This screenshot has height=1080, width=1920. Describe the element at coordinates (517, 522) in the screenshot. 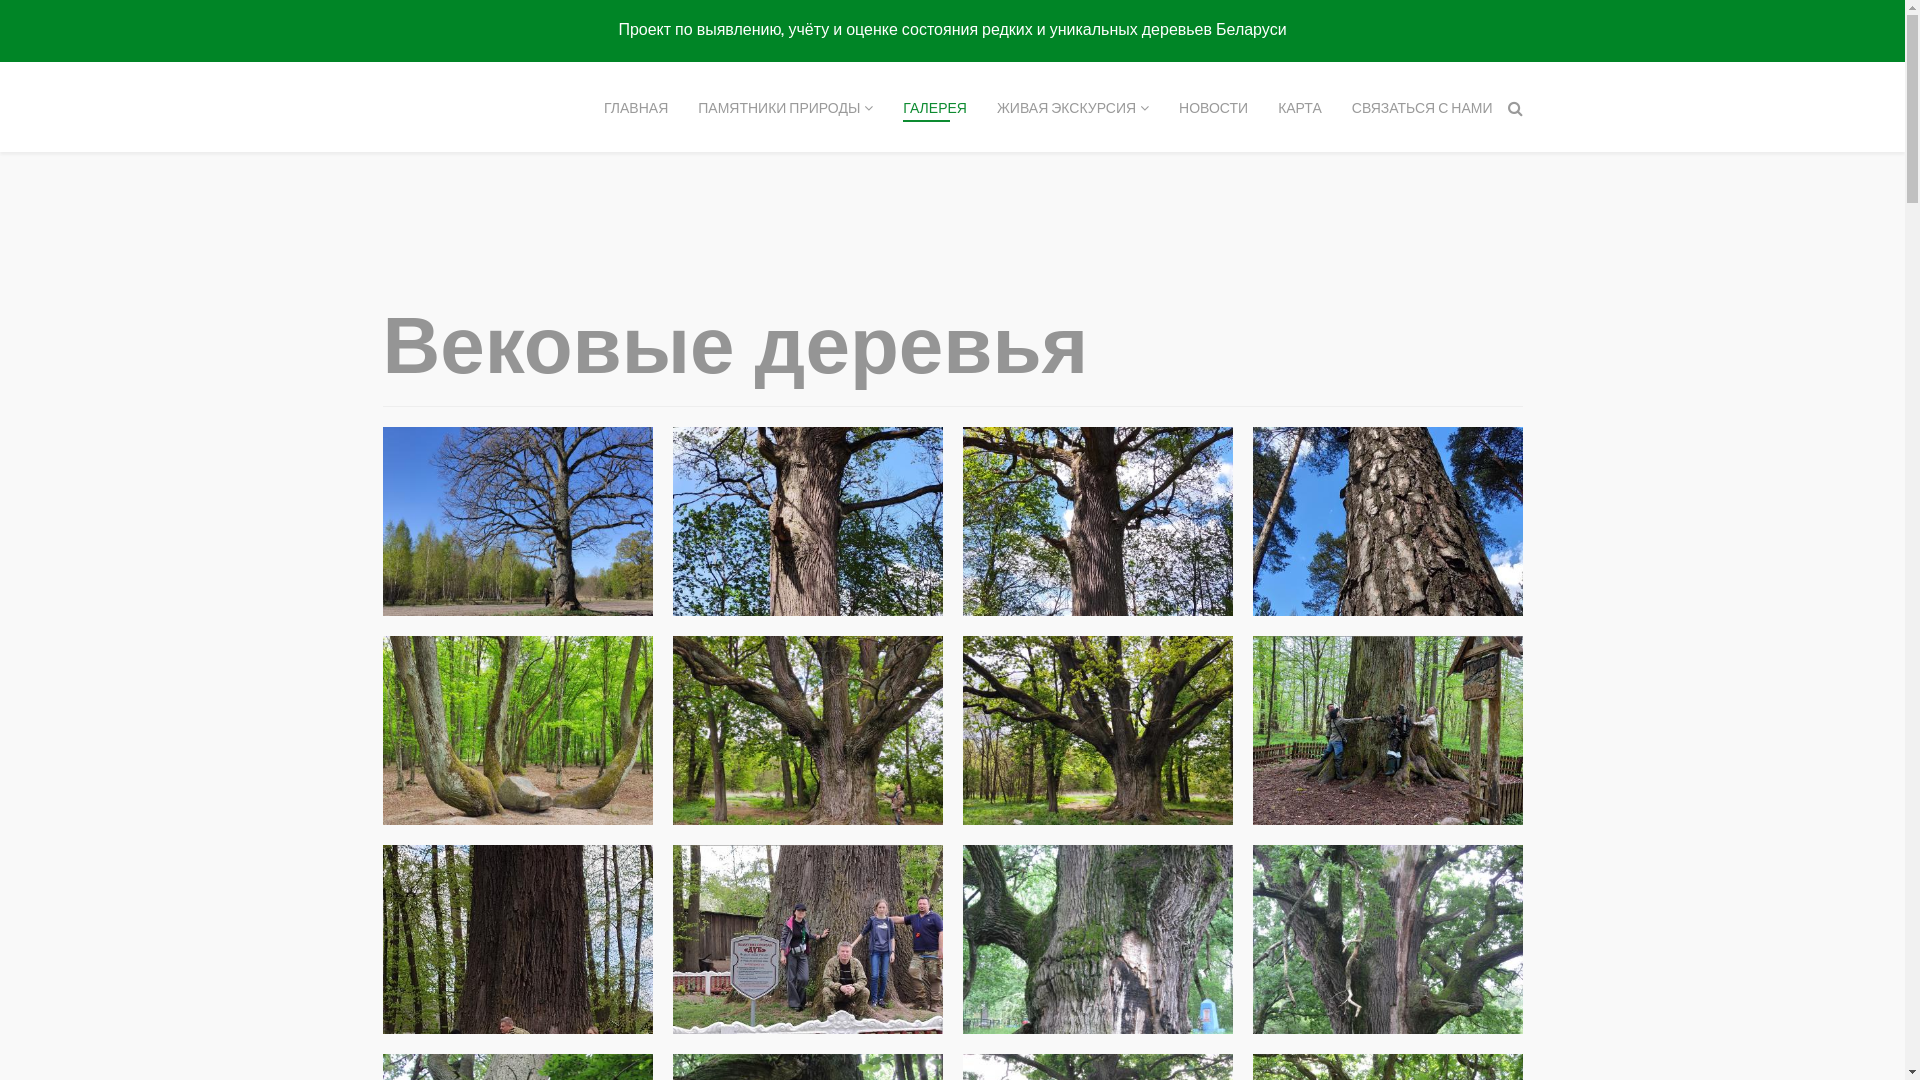

I see `Img 20200508 092510` at that location.